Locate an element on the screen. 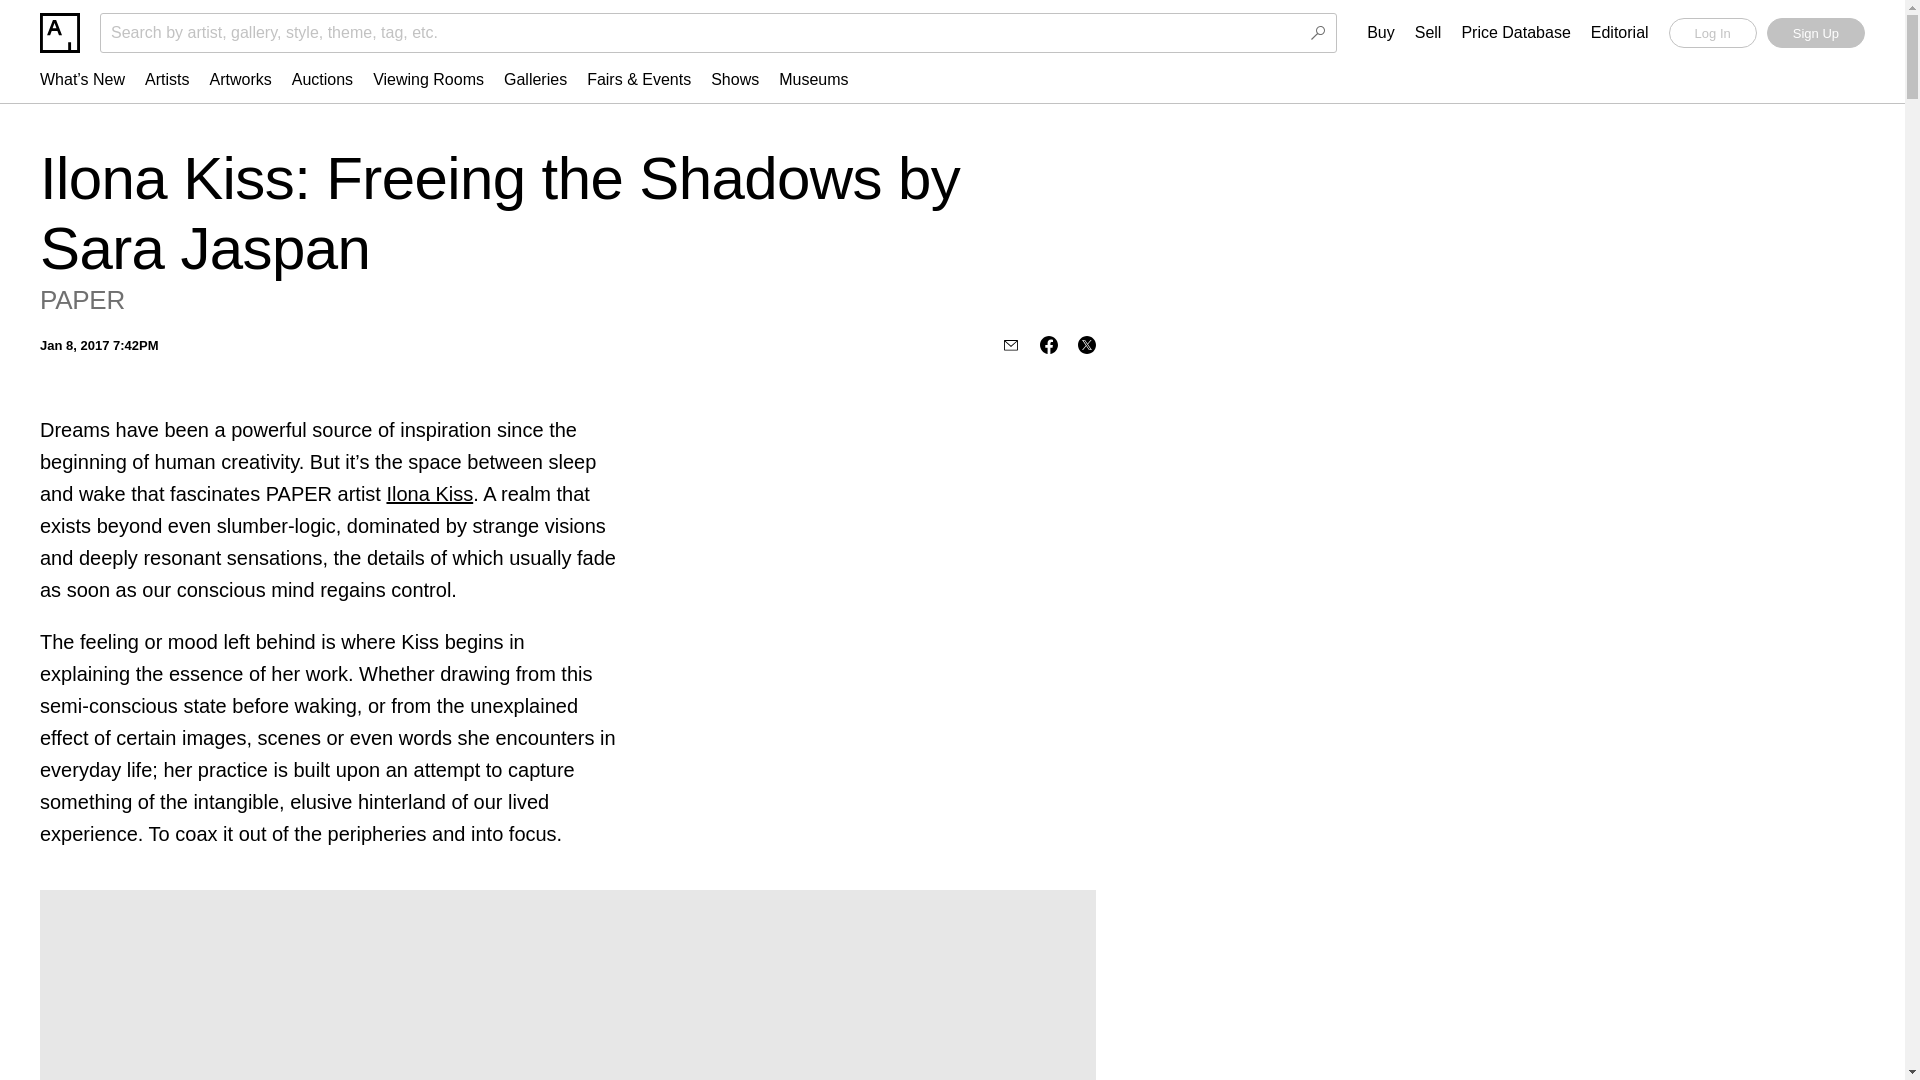  Share via email is located at coordinates (1010, 344).